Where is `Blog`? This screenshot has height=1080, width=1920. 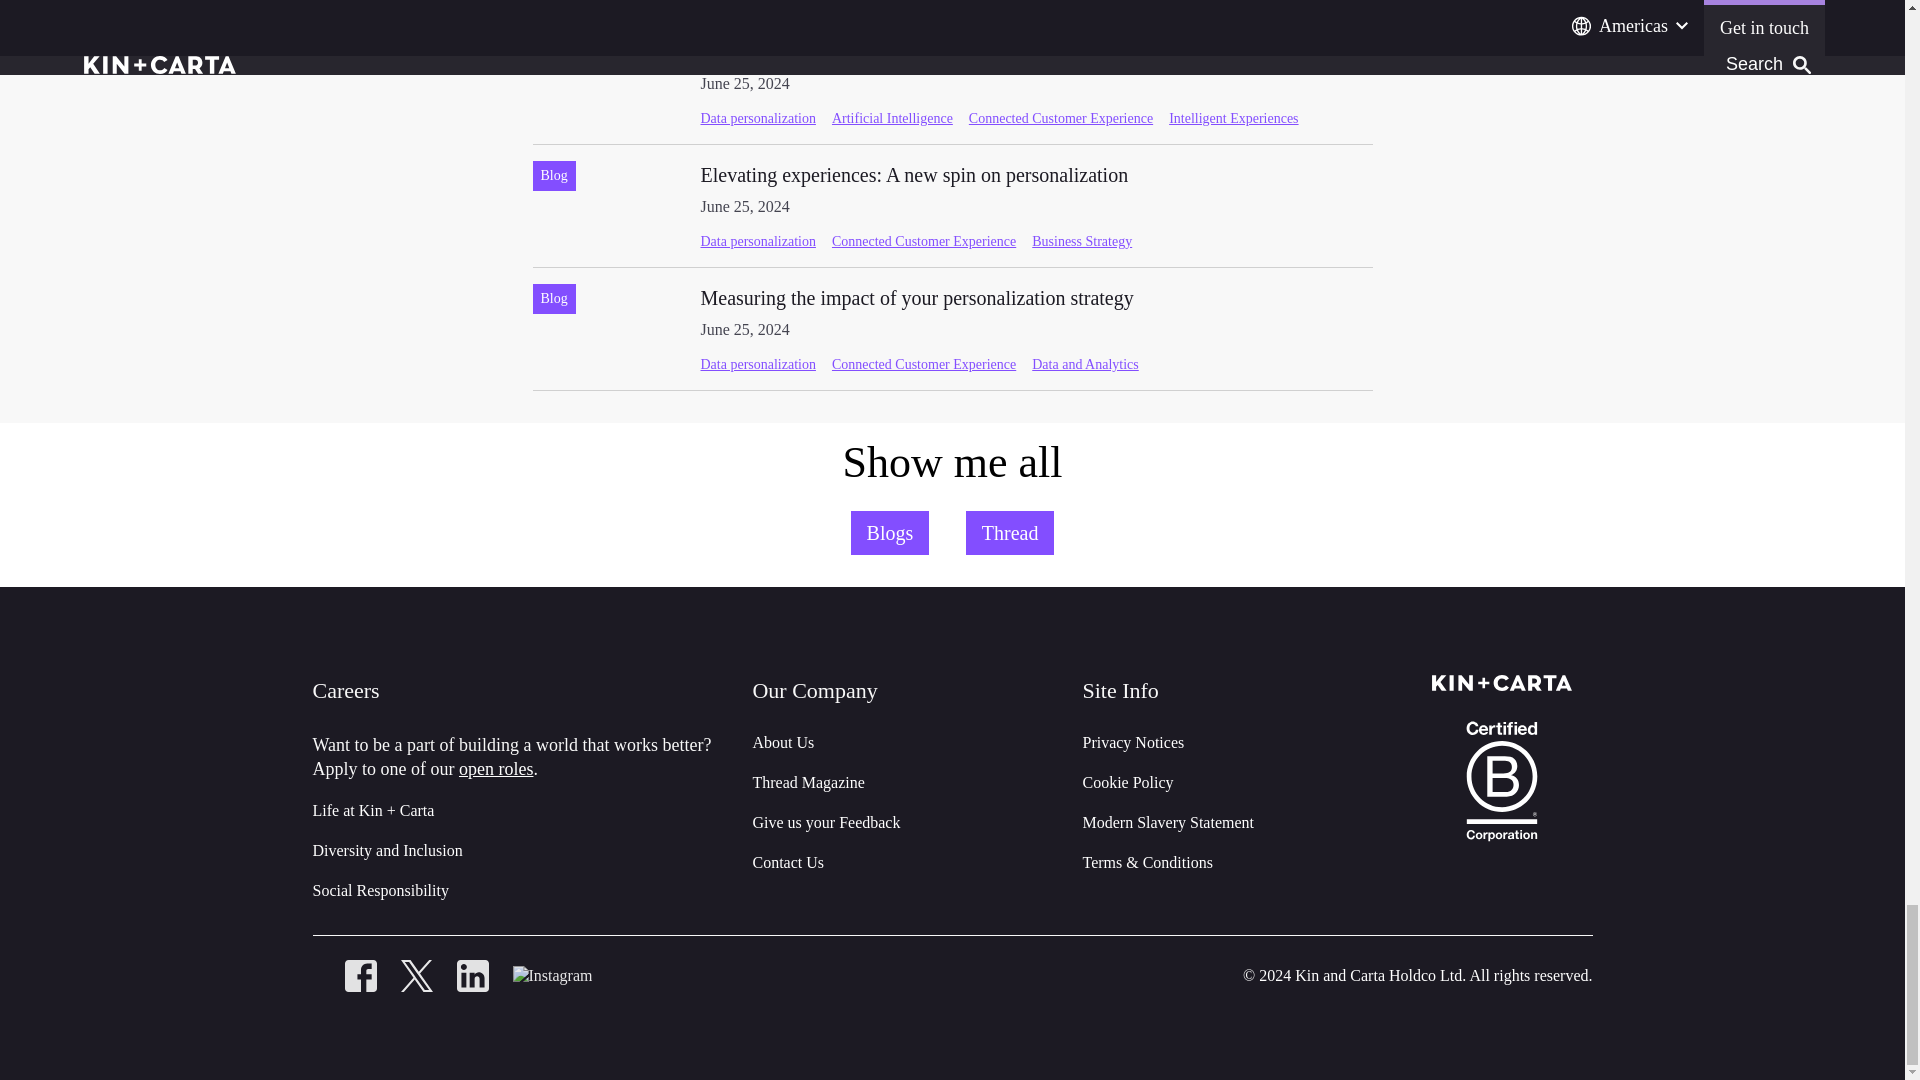 Blog is located at coordinates (552, 52).